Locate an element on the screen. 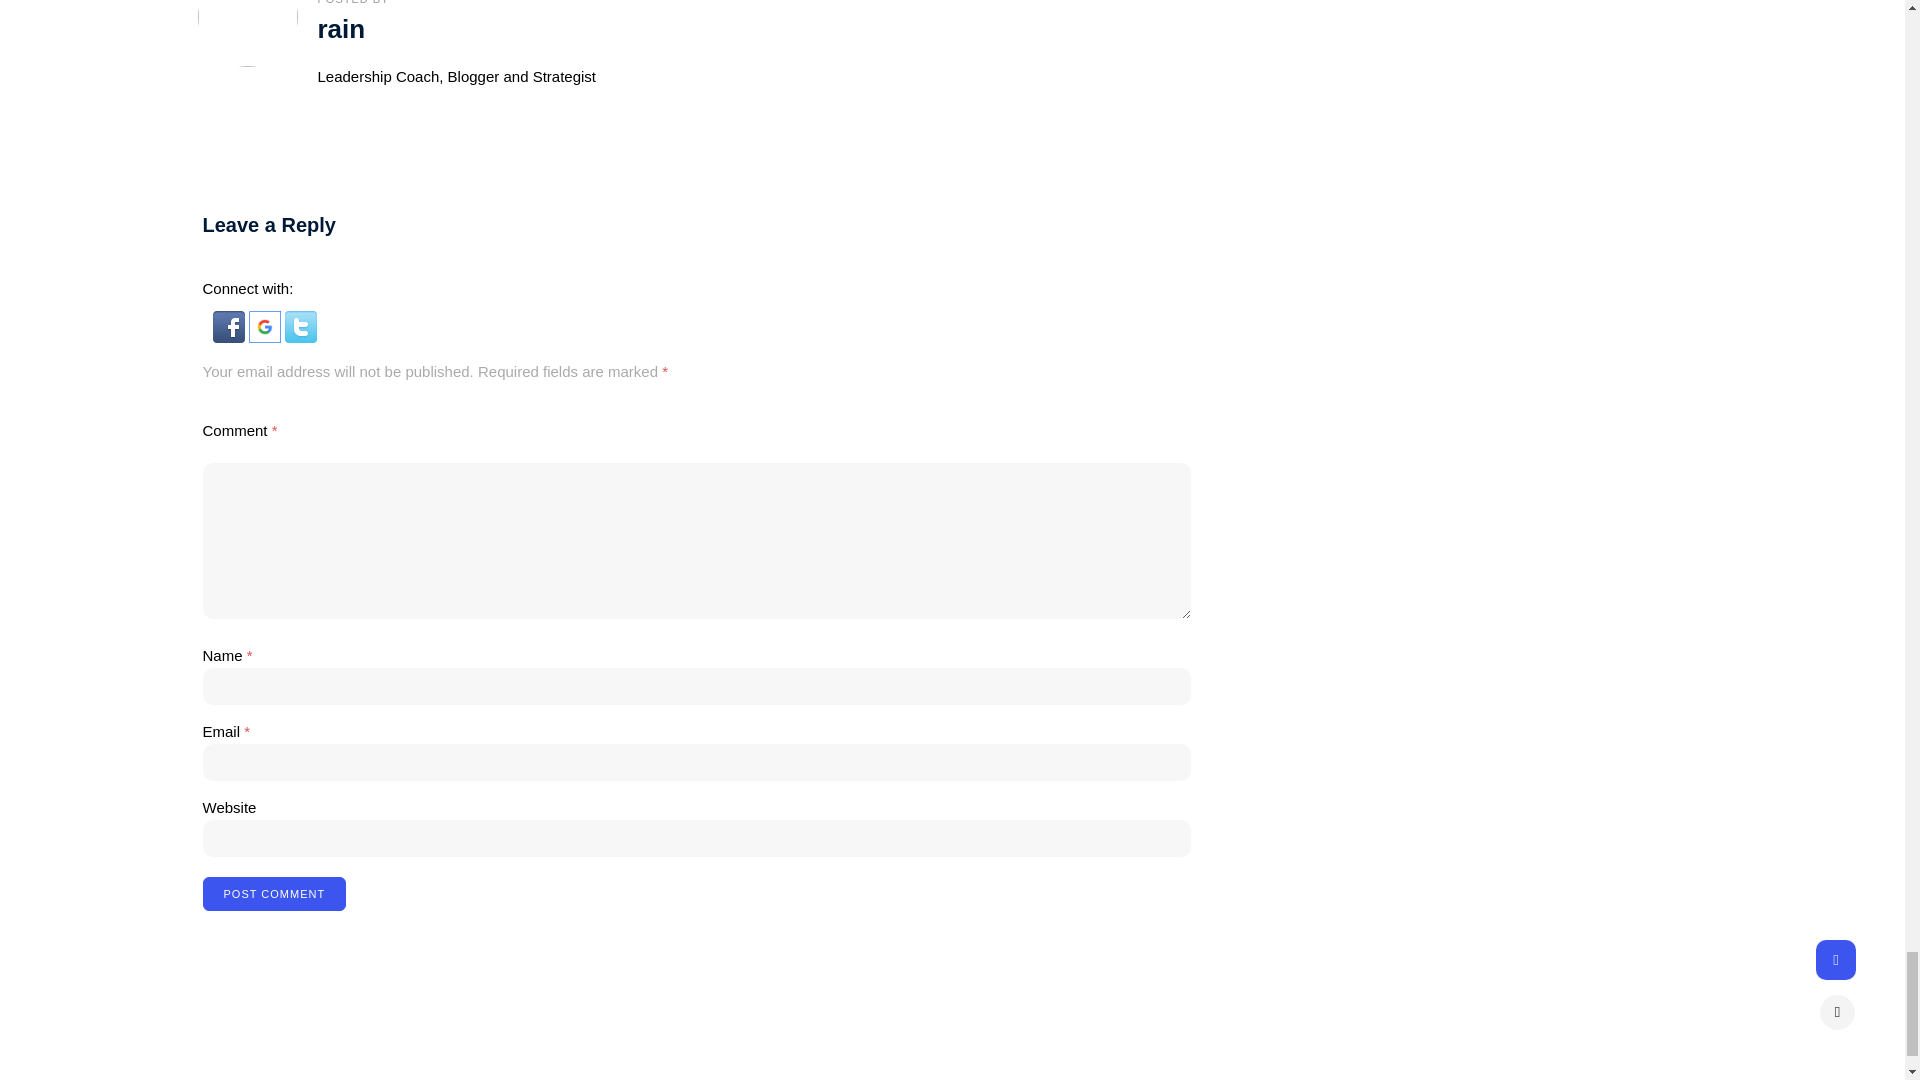  Connect with Twitter is located at coordinates (300, 337).